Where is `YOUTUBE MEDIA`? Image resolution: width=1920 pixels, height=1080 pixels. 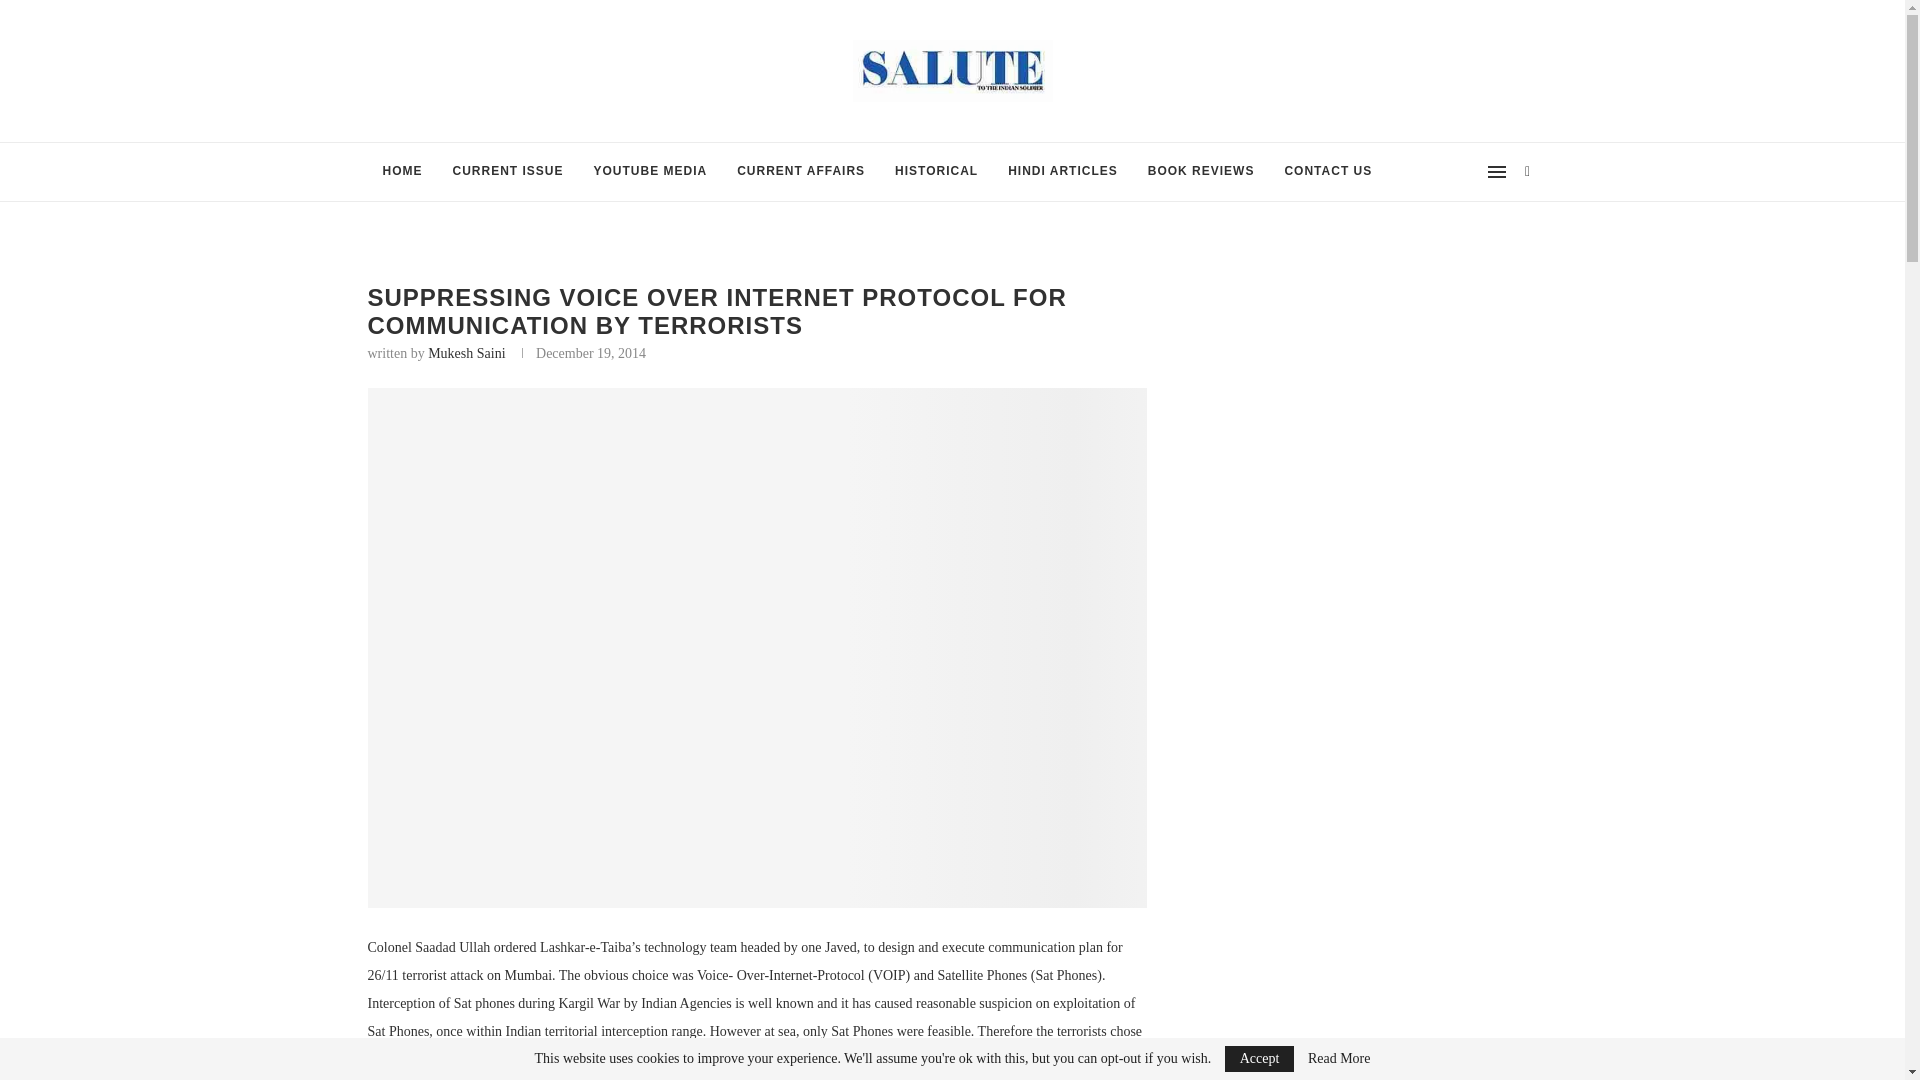
YOUTUBE MEDIA is located at coordinates (651, 171).